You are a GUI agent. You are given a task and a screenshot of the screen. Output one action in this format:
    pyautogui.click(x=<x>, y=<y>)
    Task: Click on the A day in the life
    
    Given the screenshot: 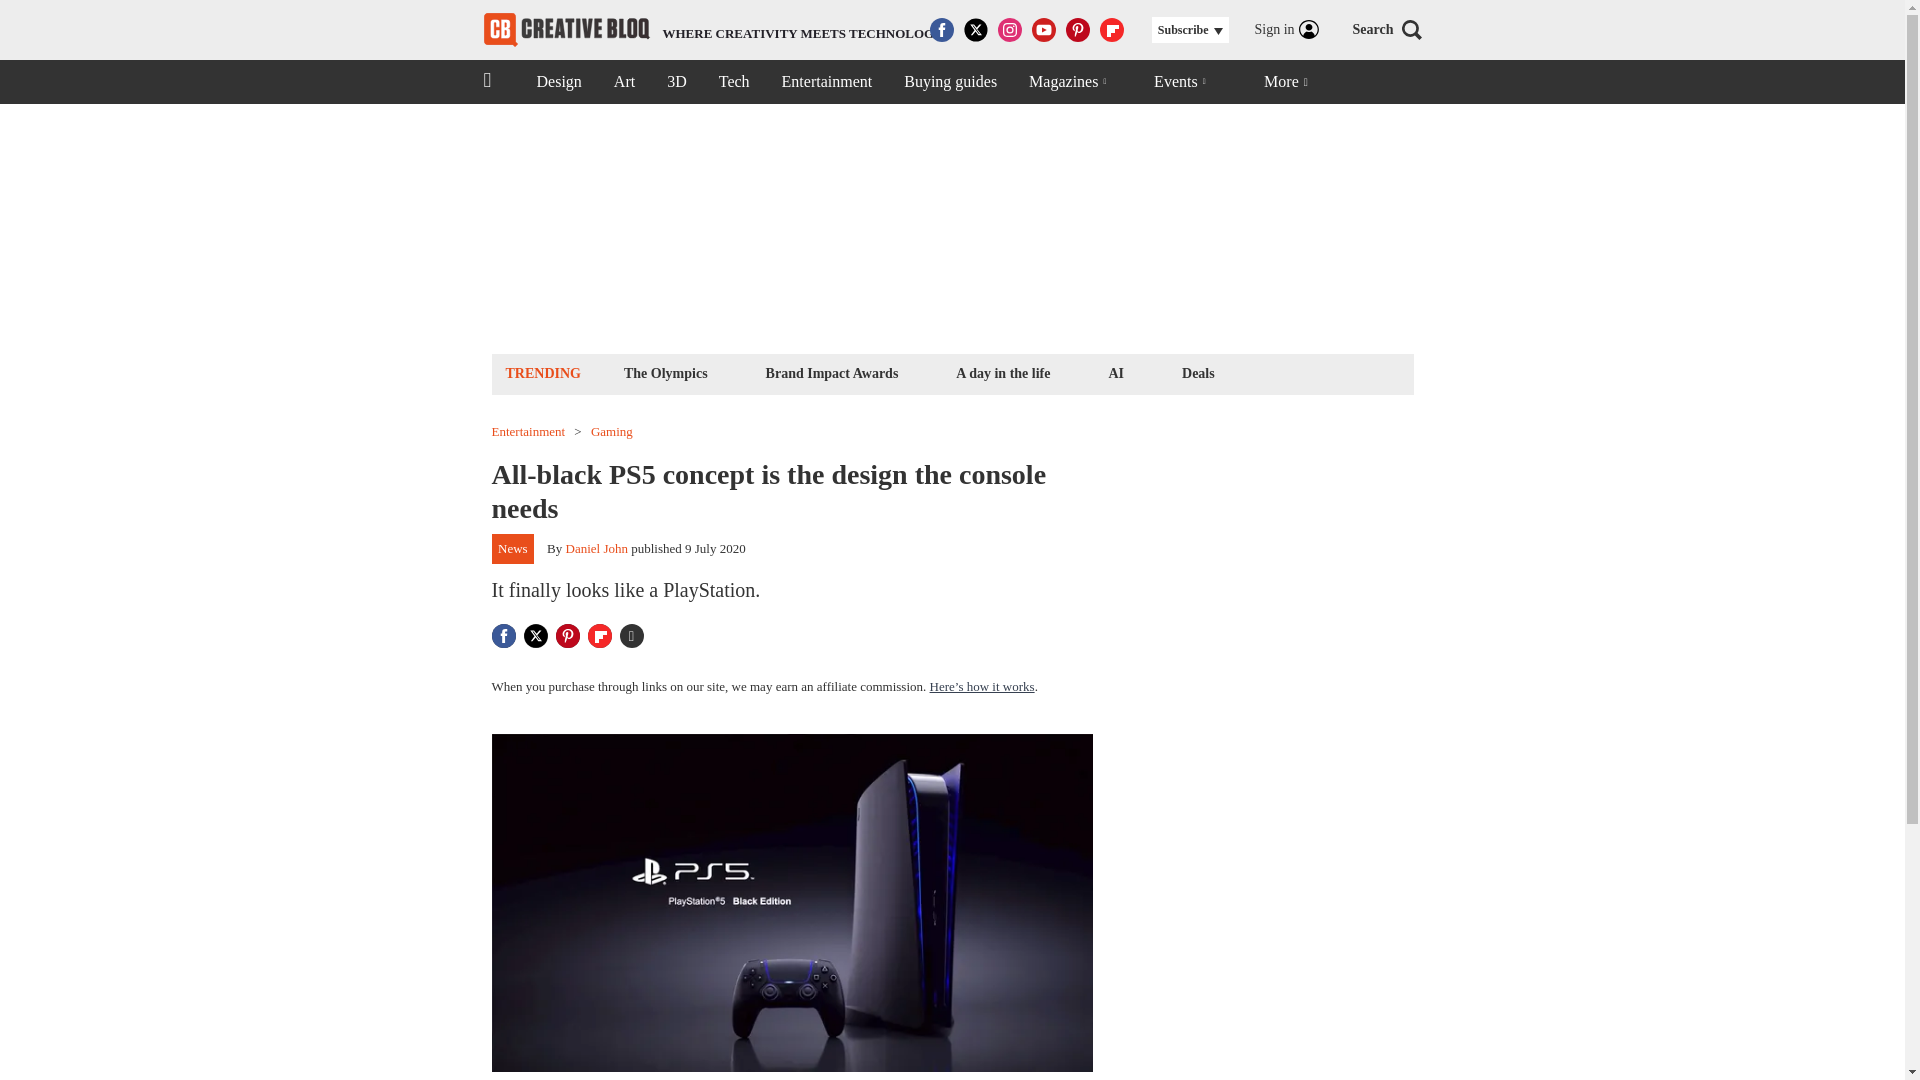 What is the action you would take?
    pyautogui.click(x=714, y=30)
    